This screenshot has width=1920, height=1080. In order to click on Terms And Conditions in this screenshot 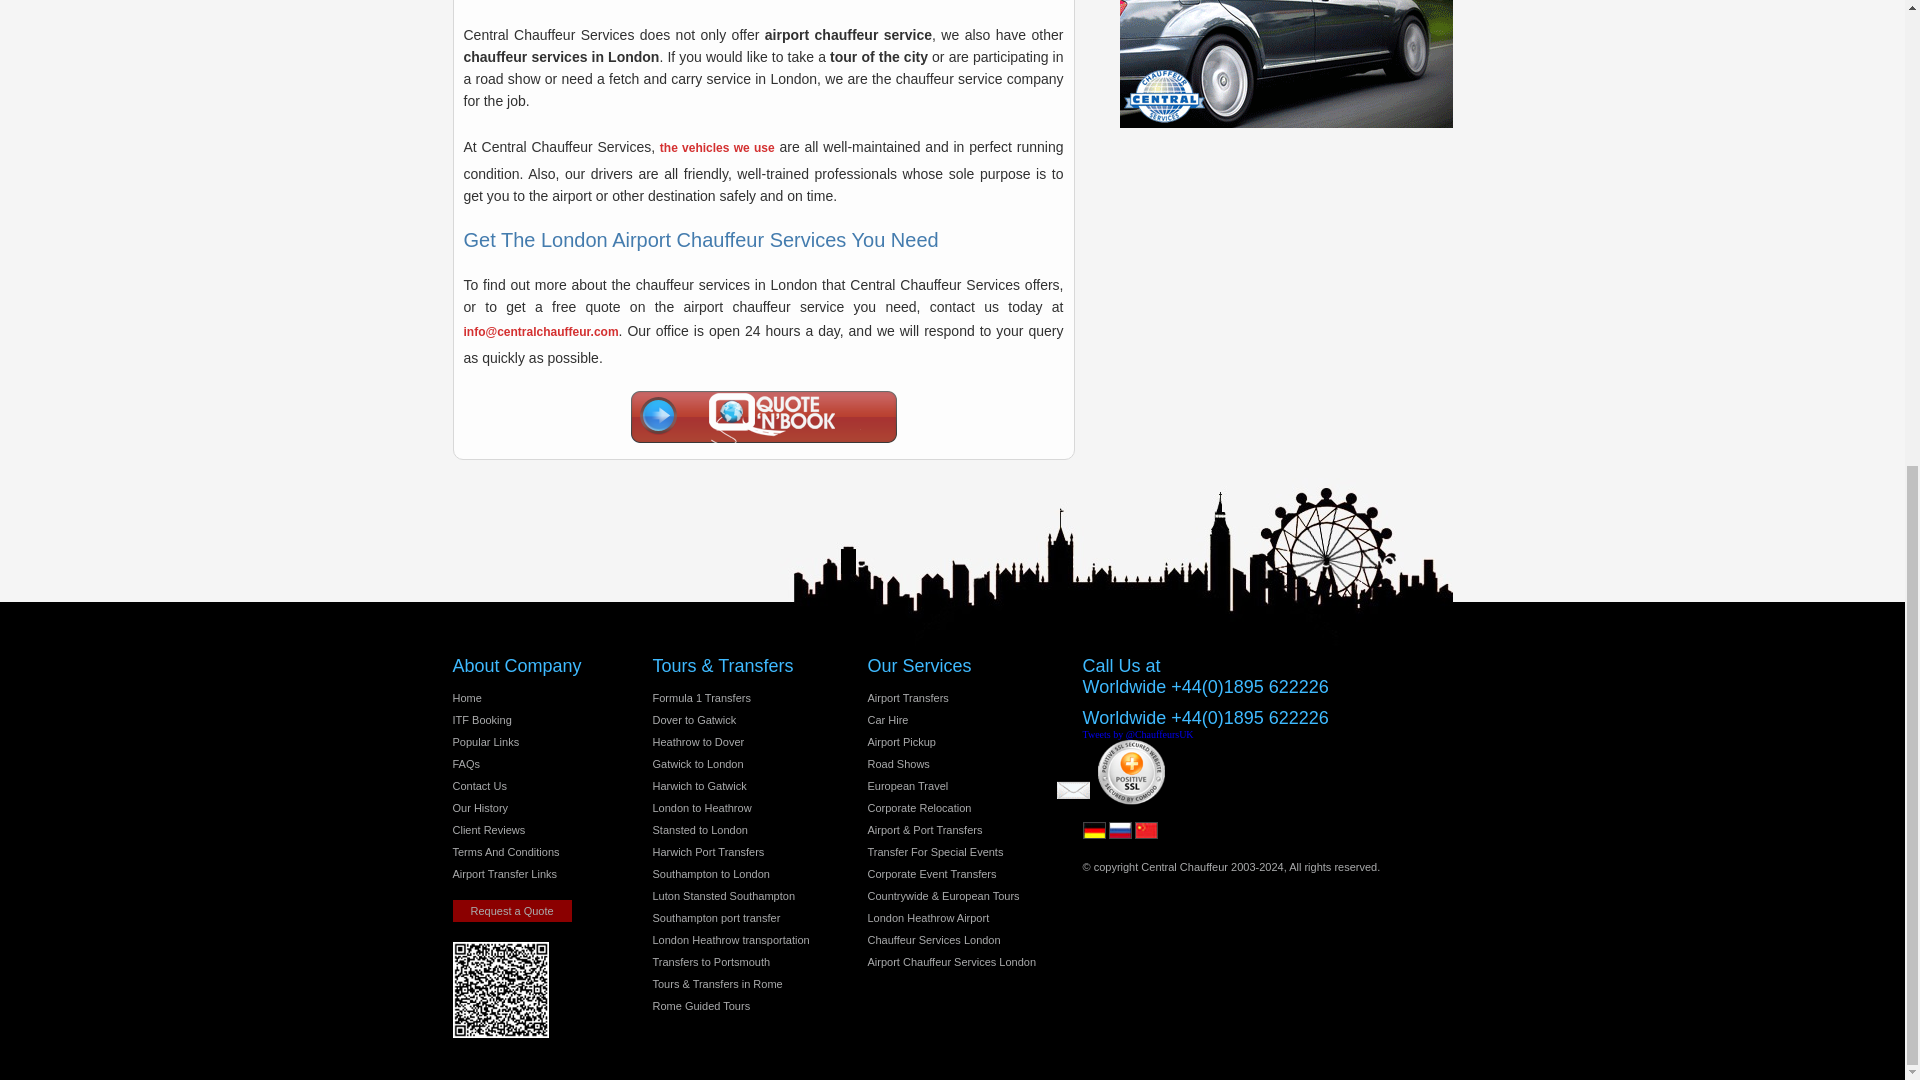, I will do `click(504, 851)`.